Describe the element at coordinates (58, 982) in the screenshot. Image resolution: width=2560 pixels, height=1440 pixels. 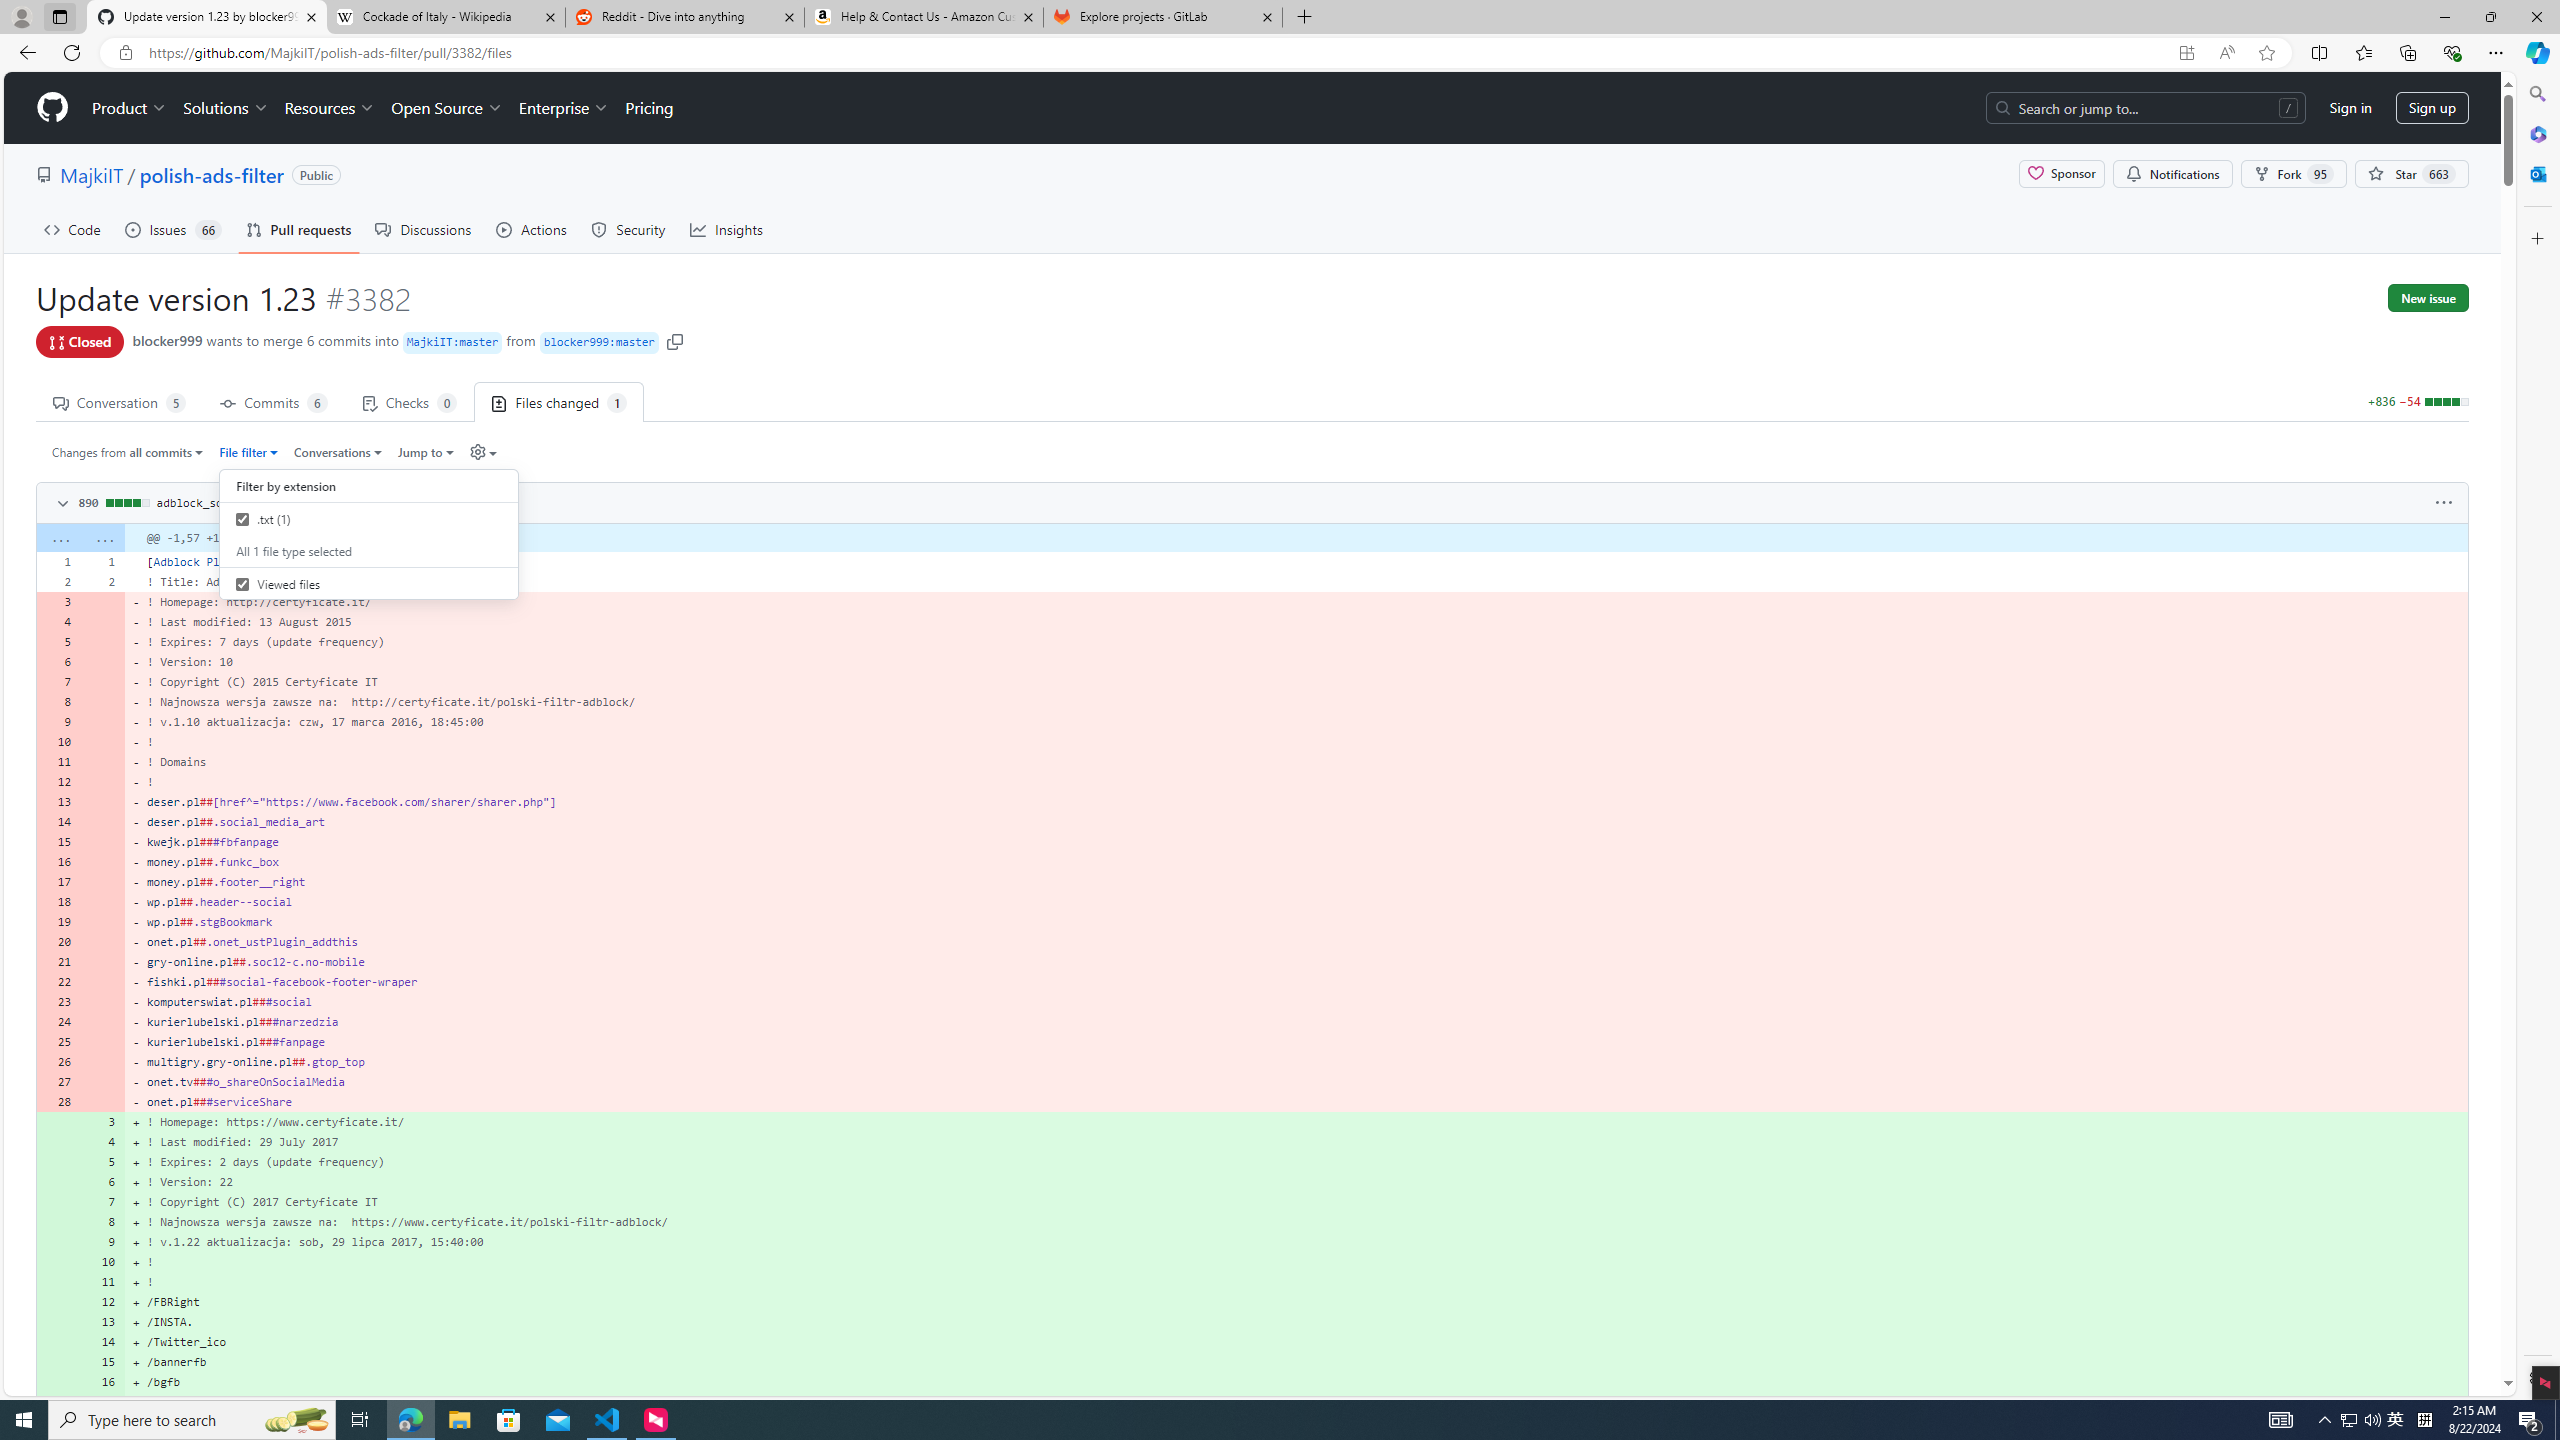
I see `22` at that location.